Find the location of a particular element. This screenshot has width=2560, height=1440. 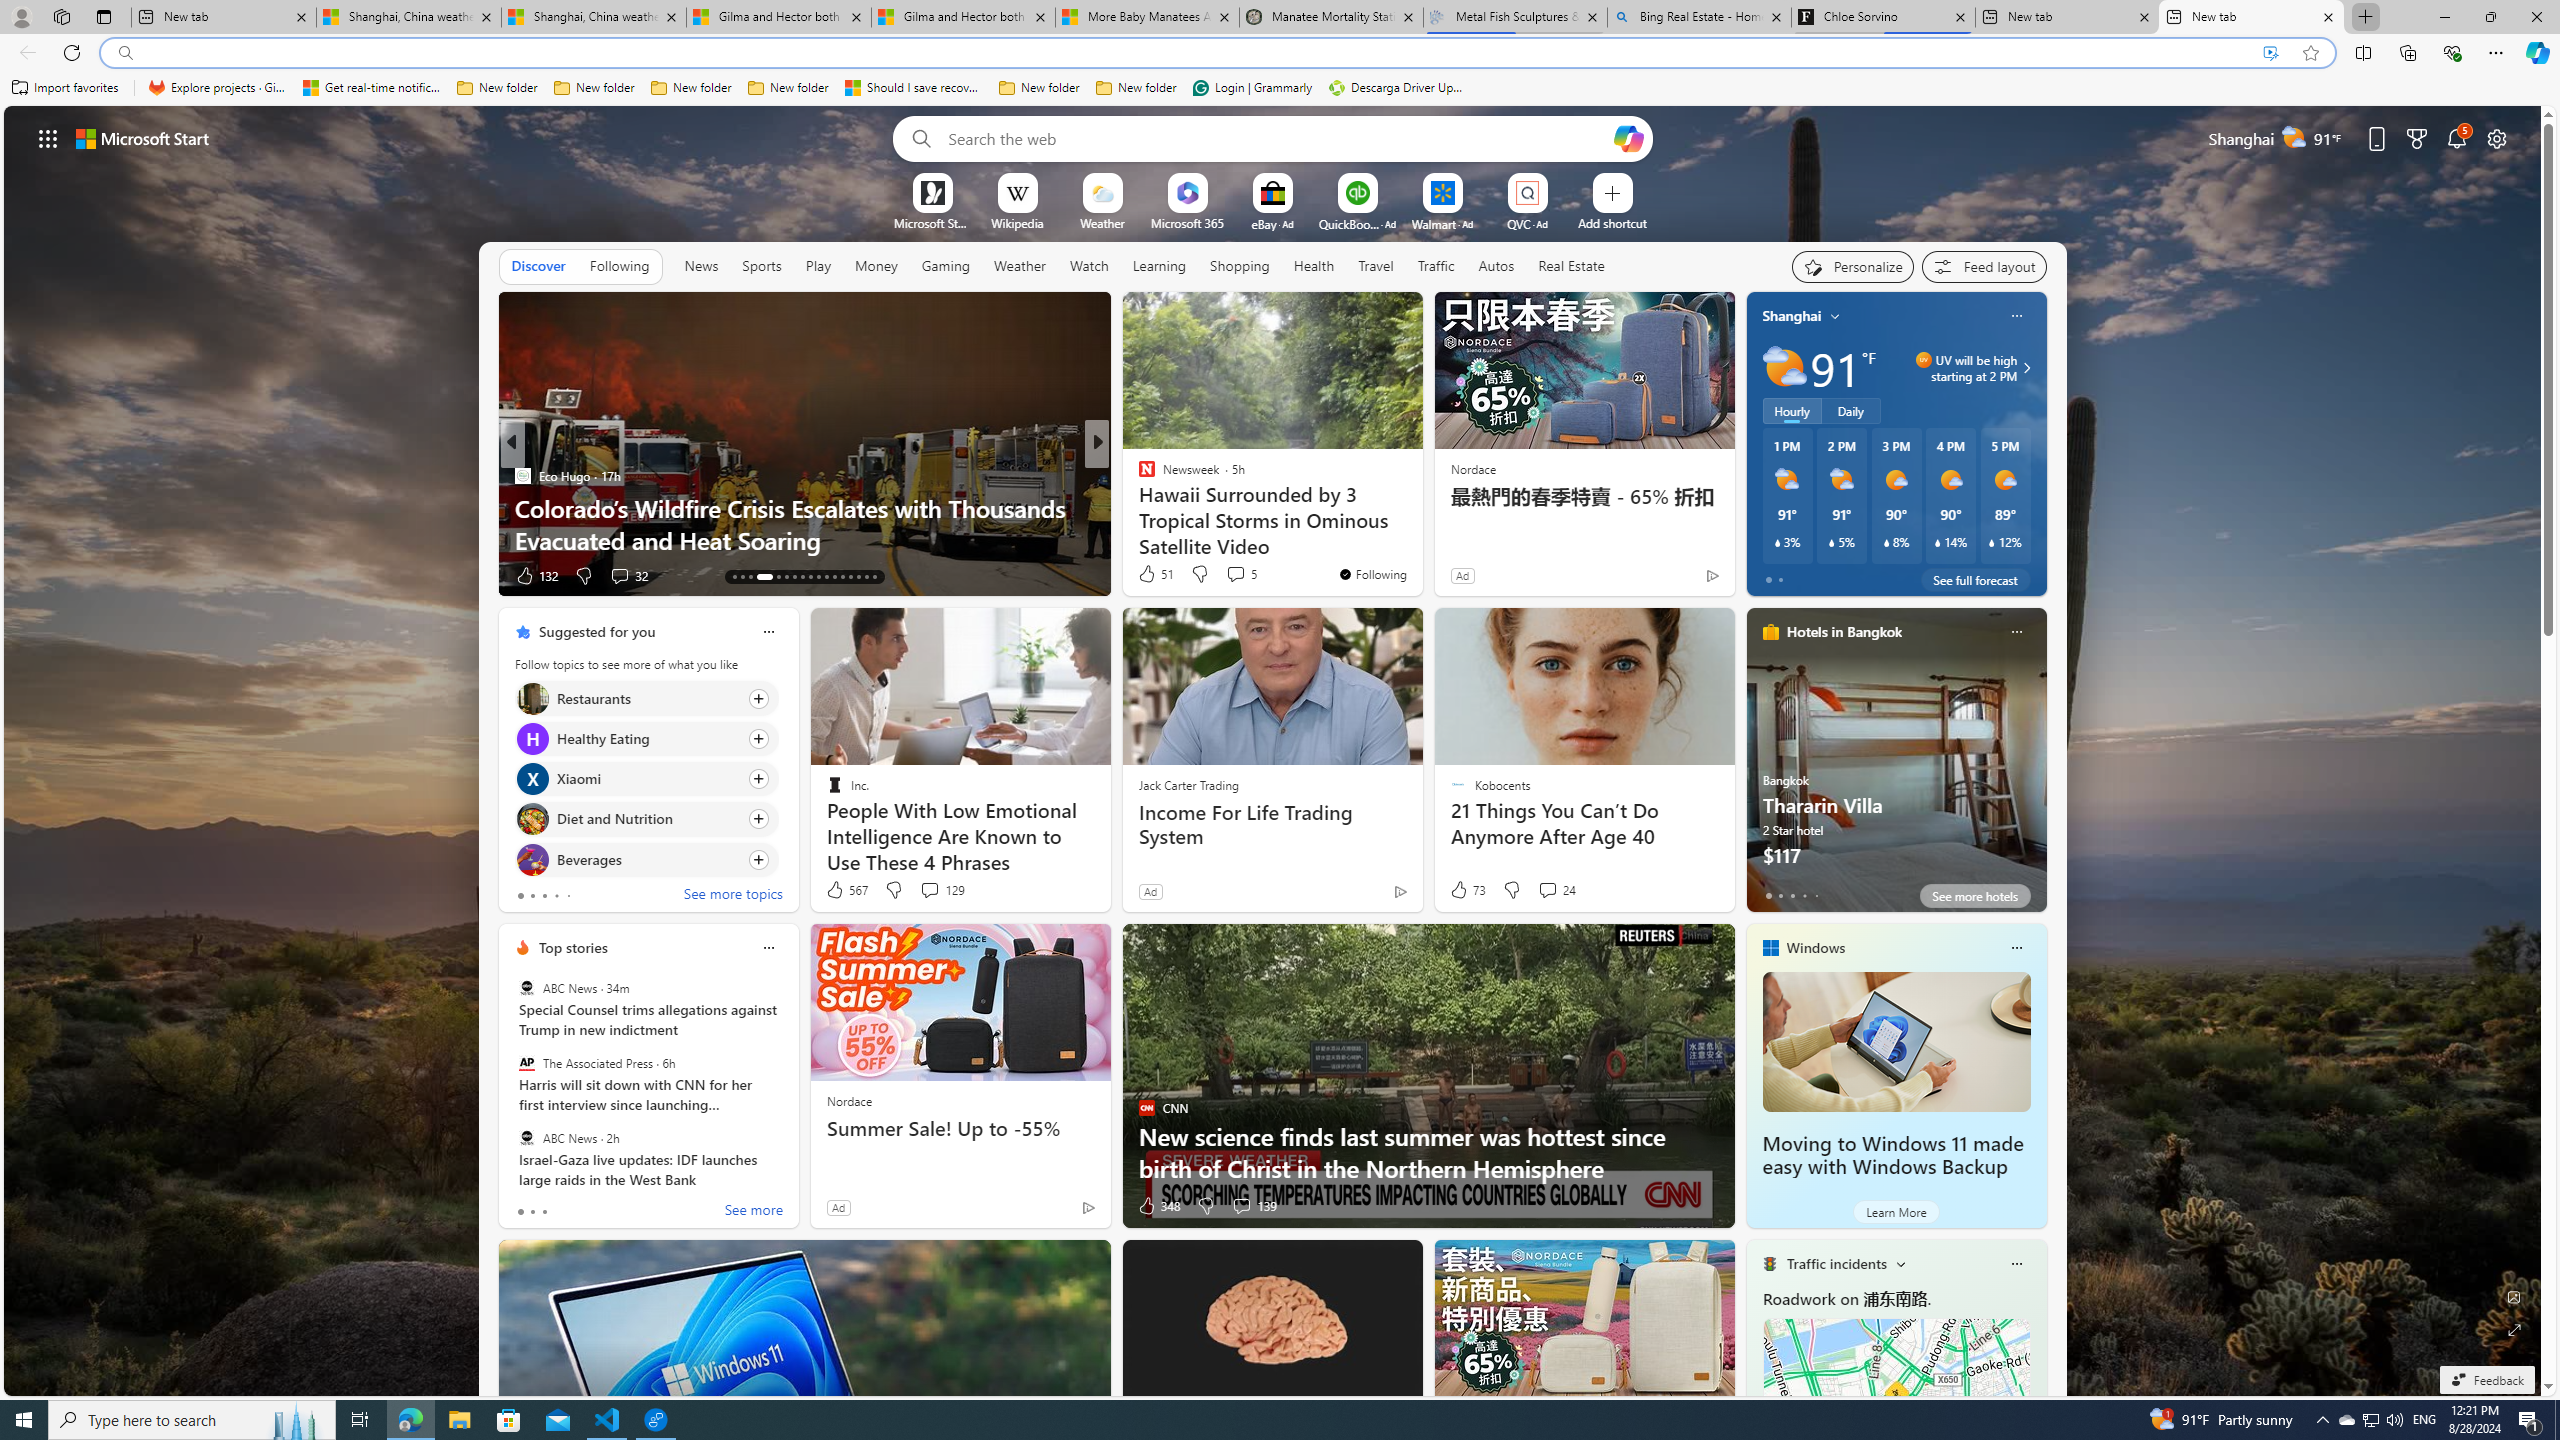

7 Like is located at coordinates (1145, 576).